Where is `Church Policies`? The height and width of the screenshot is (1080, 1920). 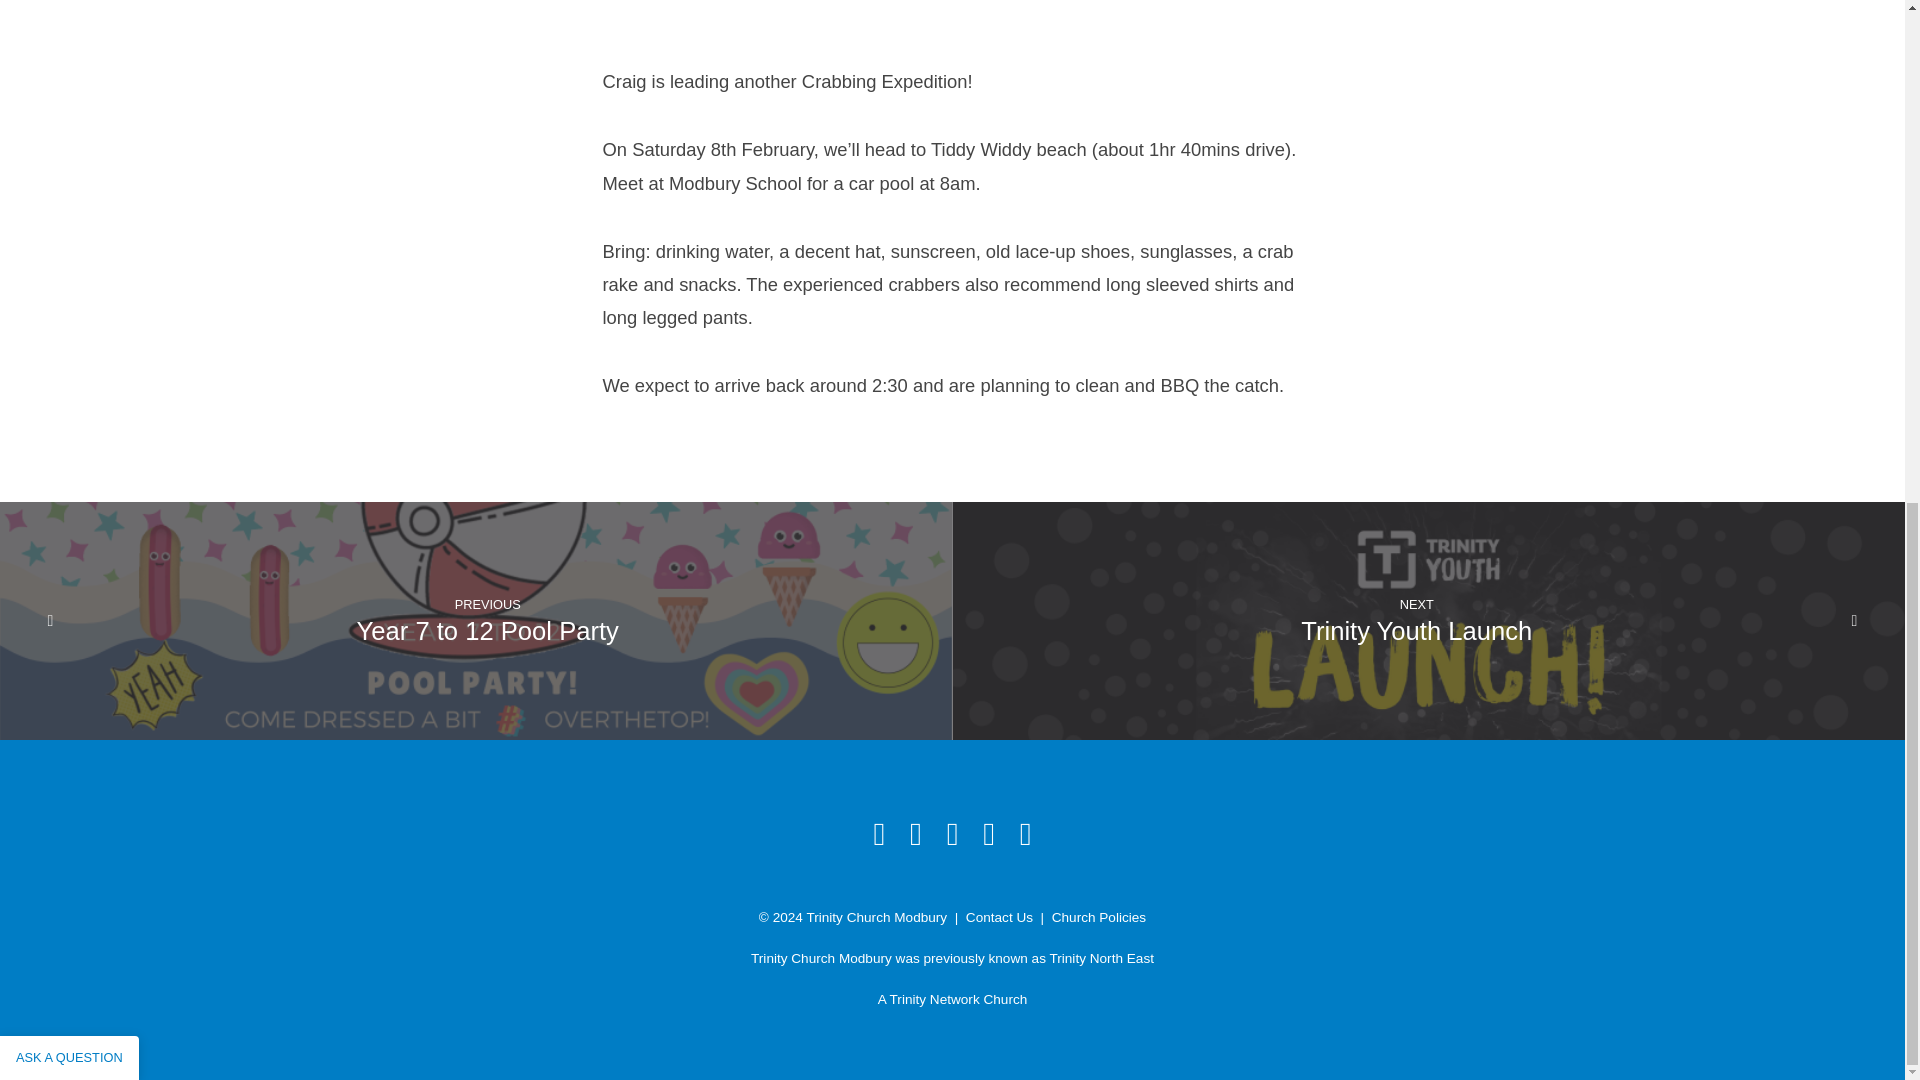 Church Policies is located at coordinates (1099, 917).